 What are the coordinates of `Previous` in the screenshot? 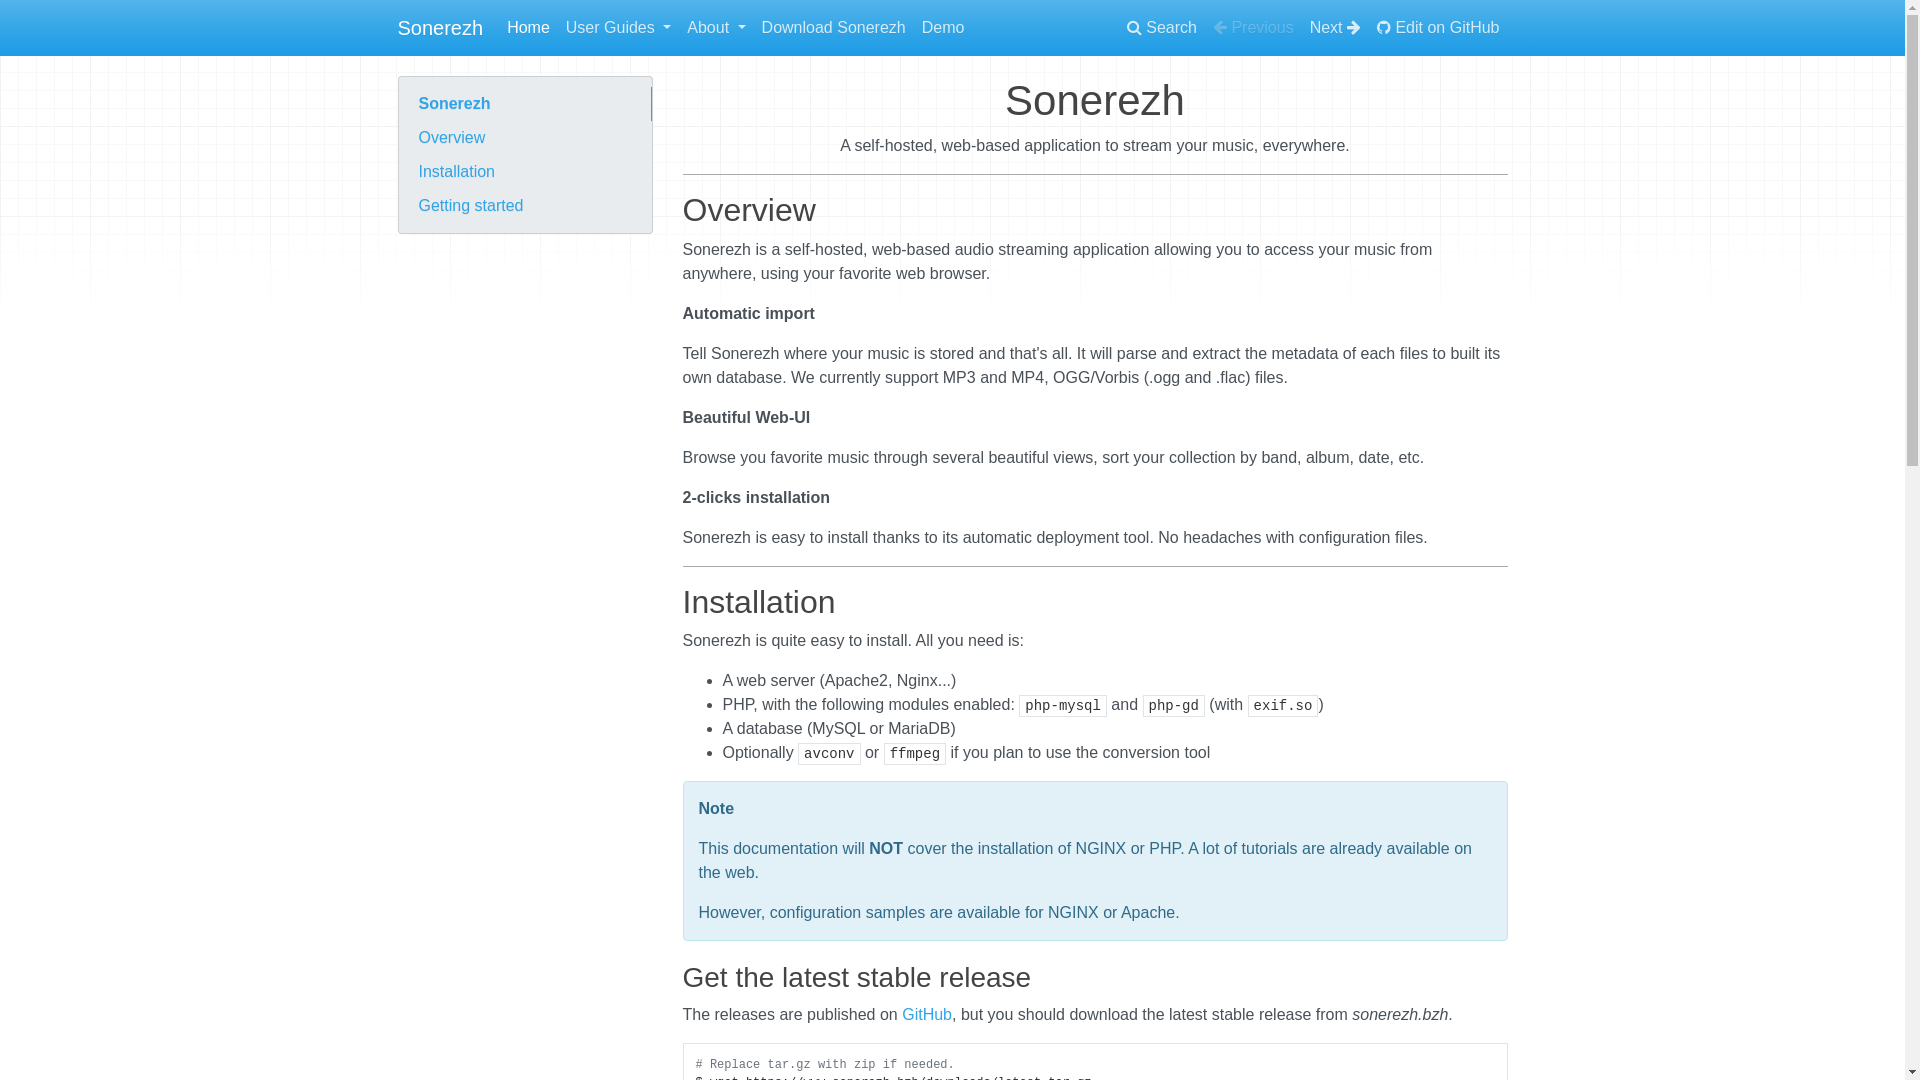 It's located at (1254, 28).